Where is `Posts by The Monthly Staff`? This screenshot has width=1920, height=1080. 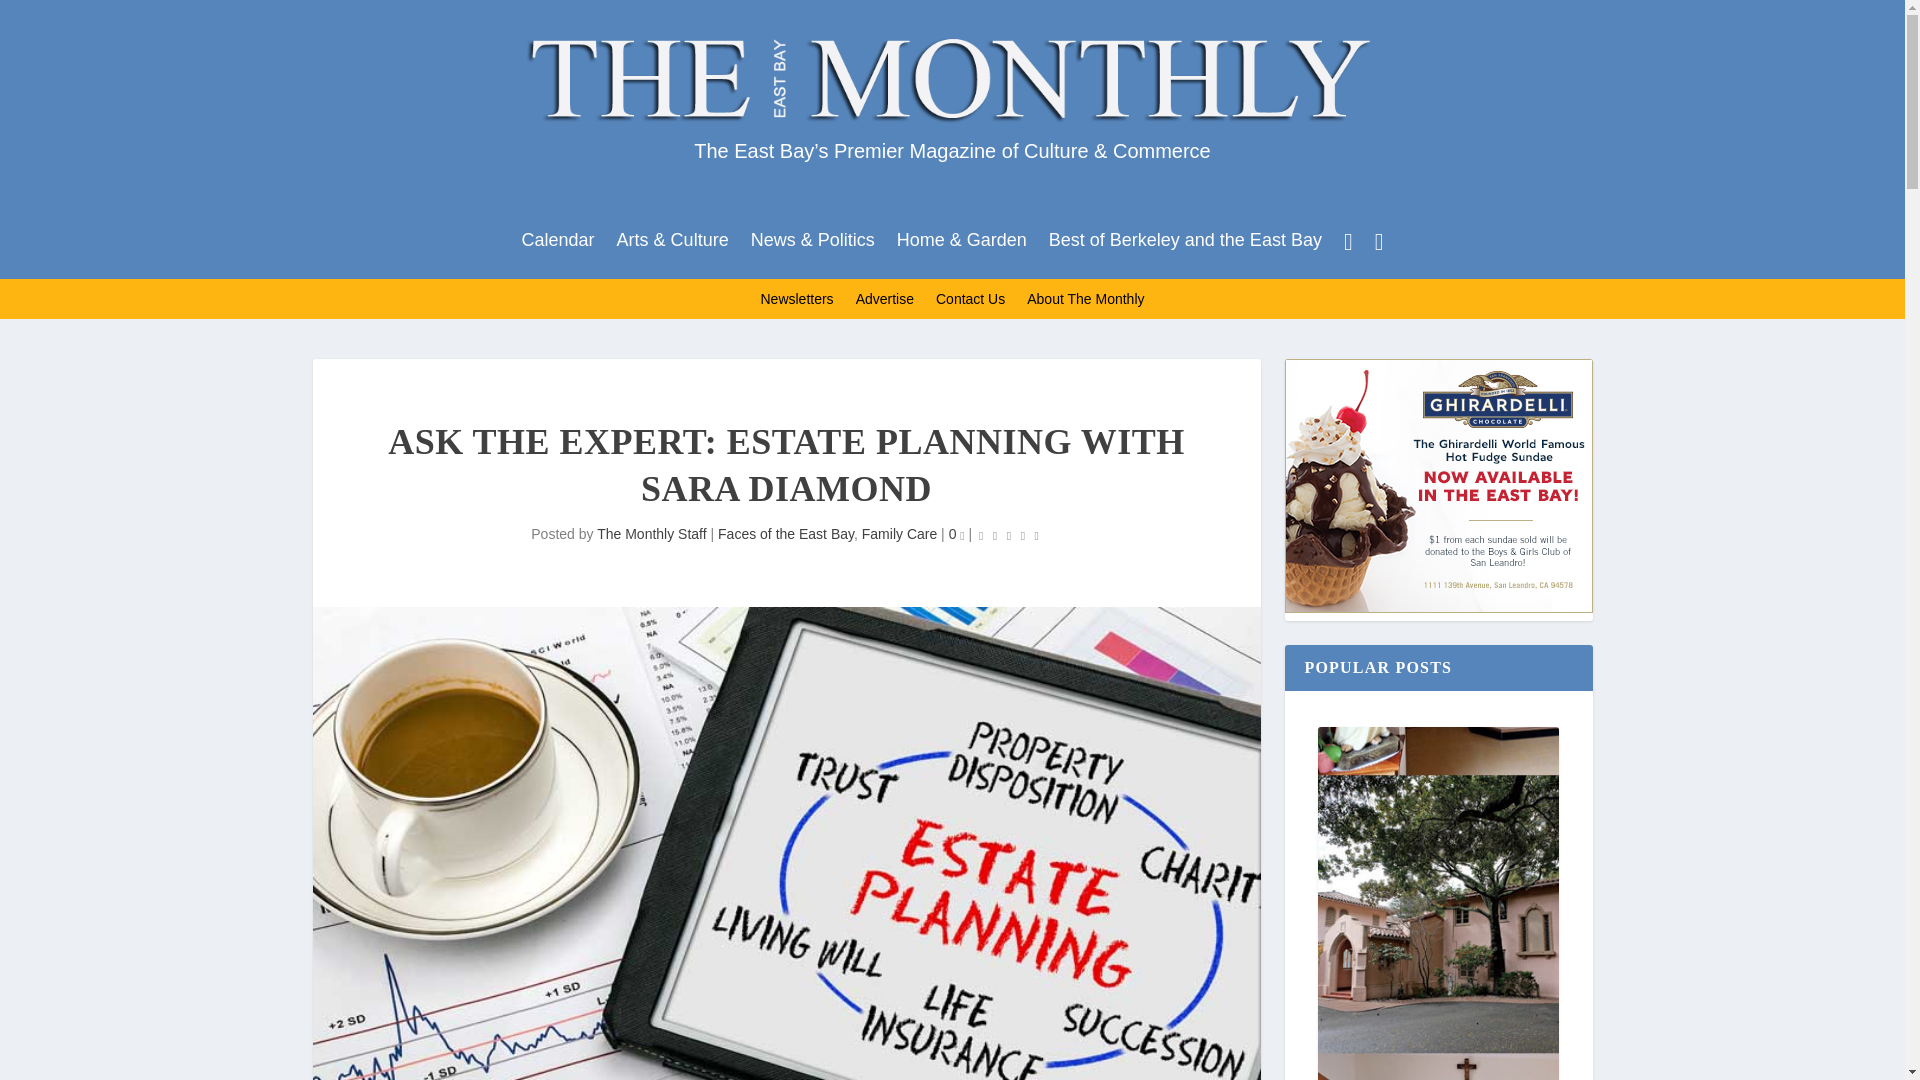 Posts by The Monthly Staff is located at coordinates (652, 534).